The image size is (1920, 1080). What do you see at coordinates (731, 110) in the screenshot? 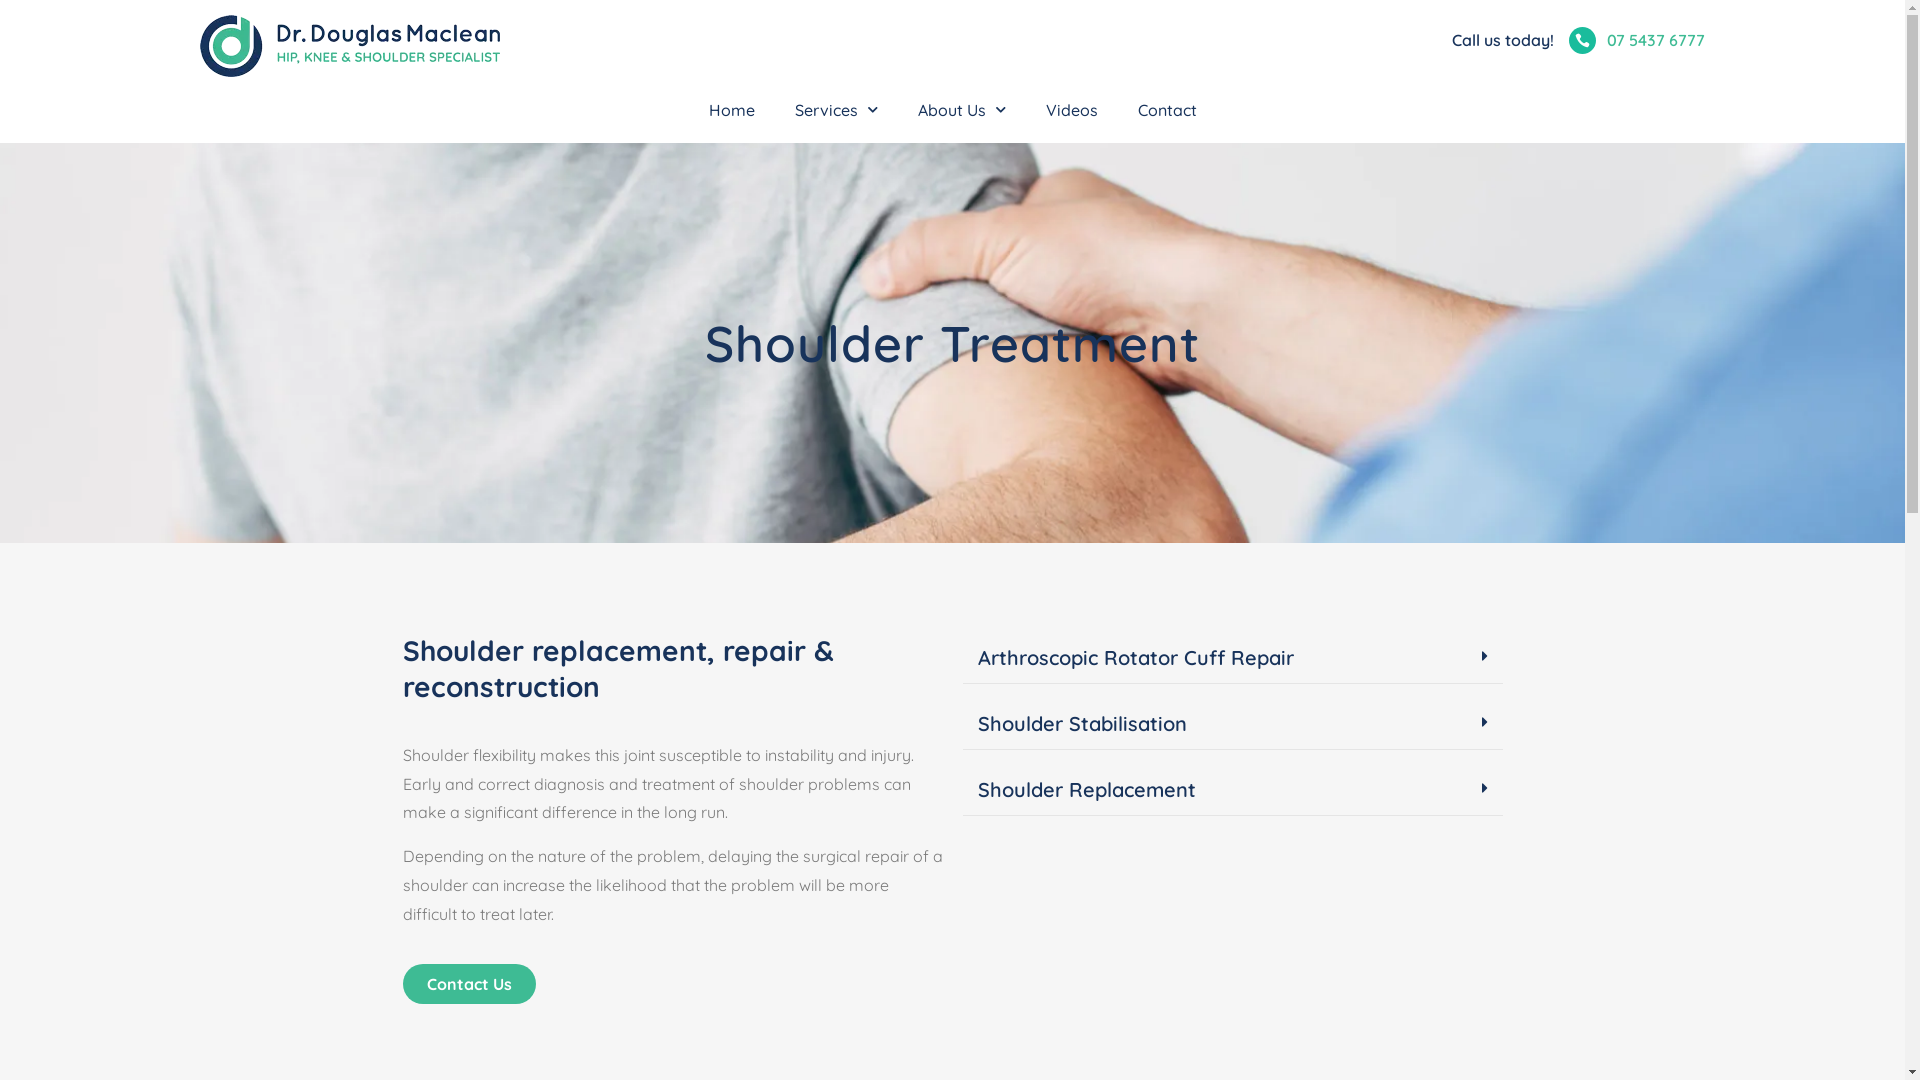
I see `Home` at bounding box center [731, 110].